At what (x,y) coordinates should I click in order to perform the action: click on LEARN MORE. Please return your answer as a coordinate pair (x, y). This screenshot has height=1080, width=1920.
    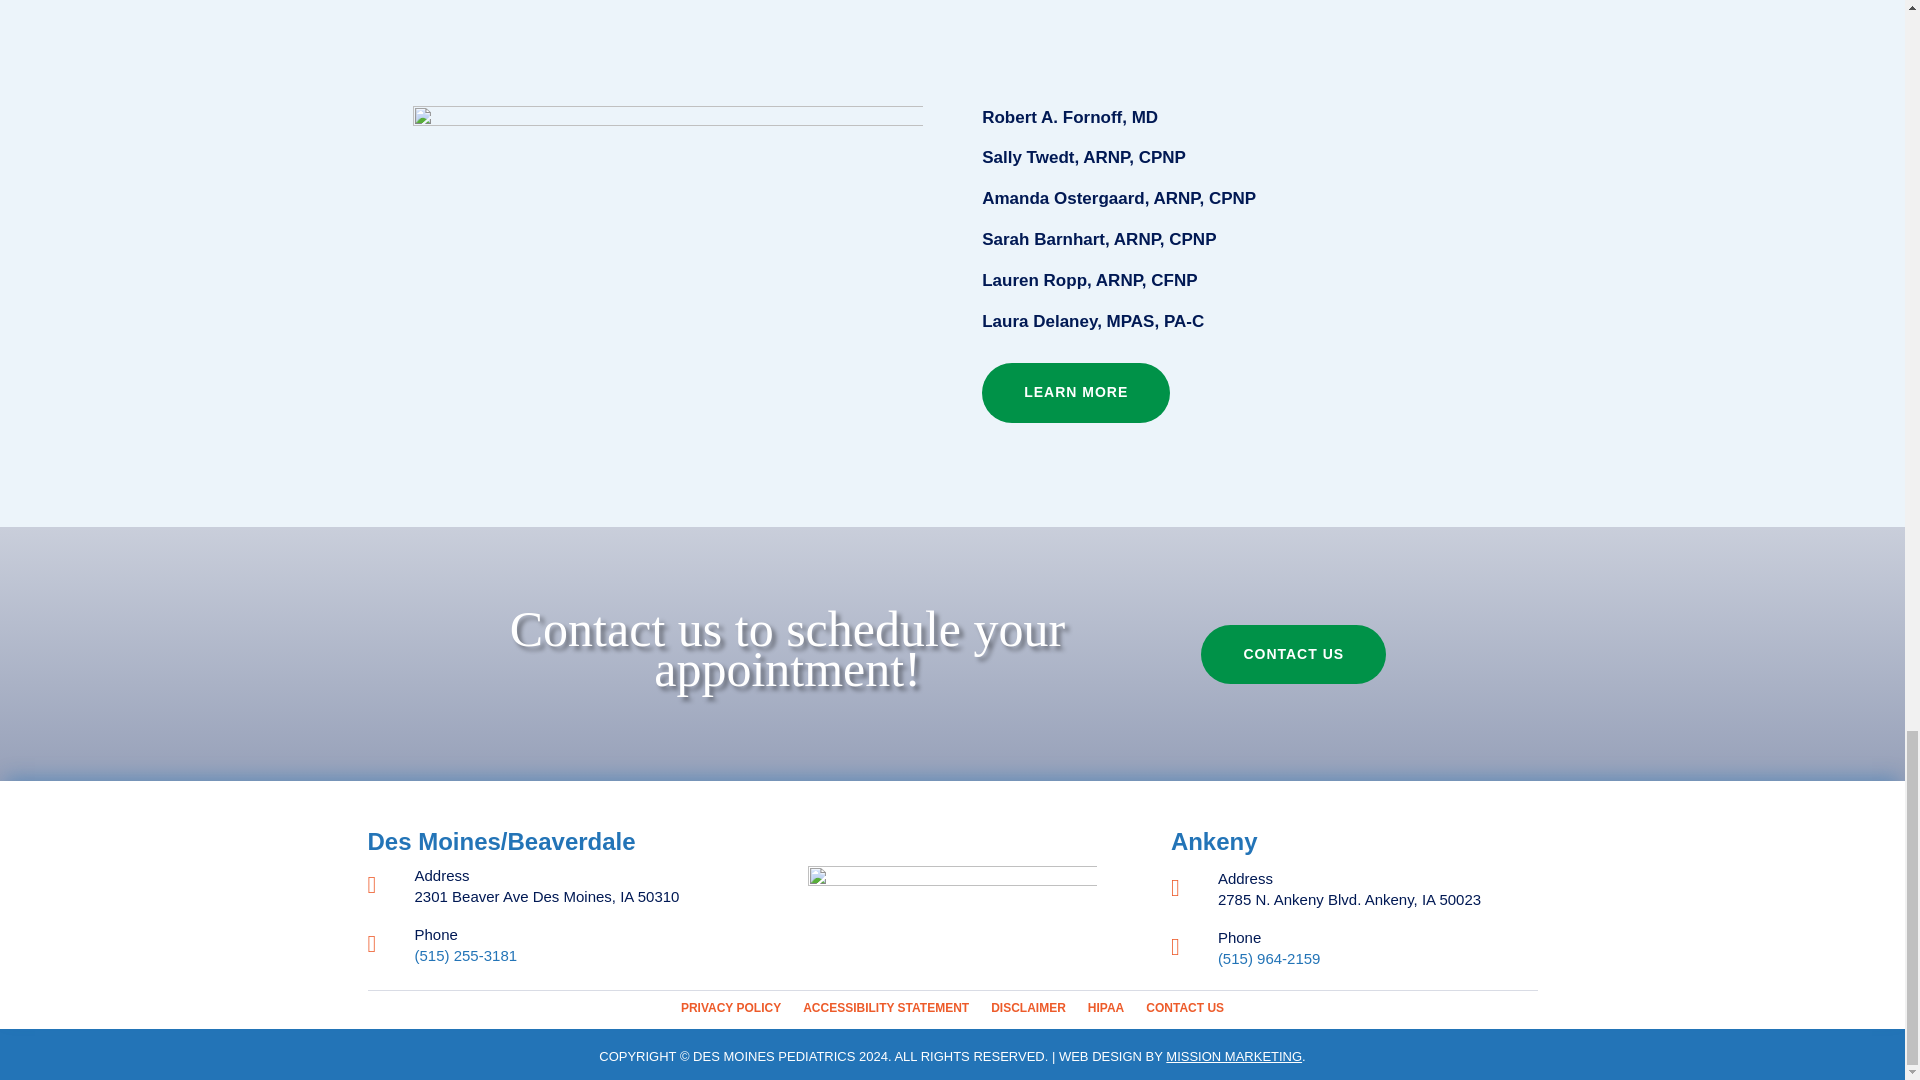
    Looking at the image, I should click on (1075, 392).